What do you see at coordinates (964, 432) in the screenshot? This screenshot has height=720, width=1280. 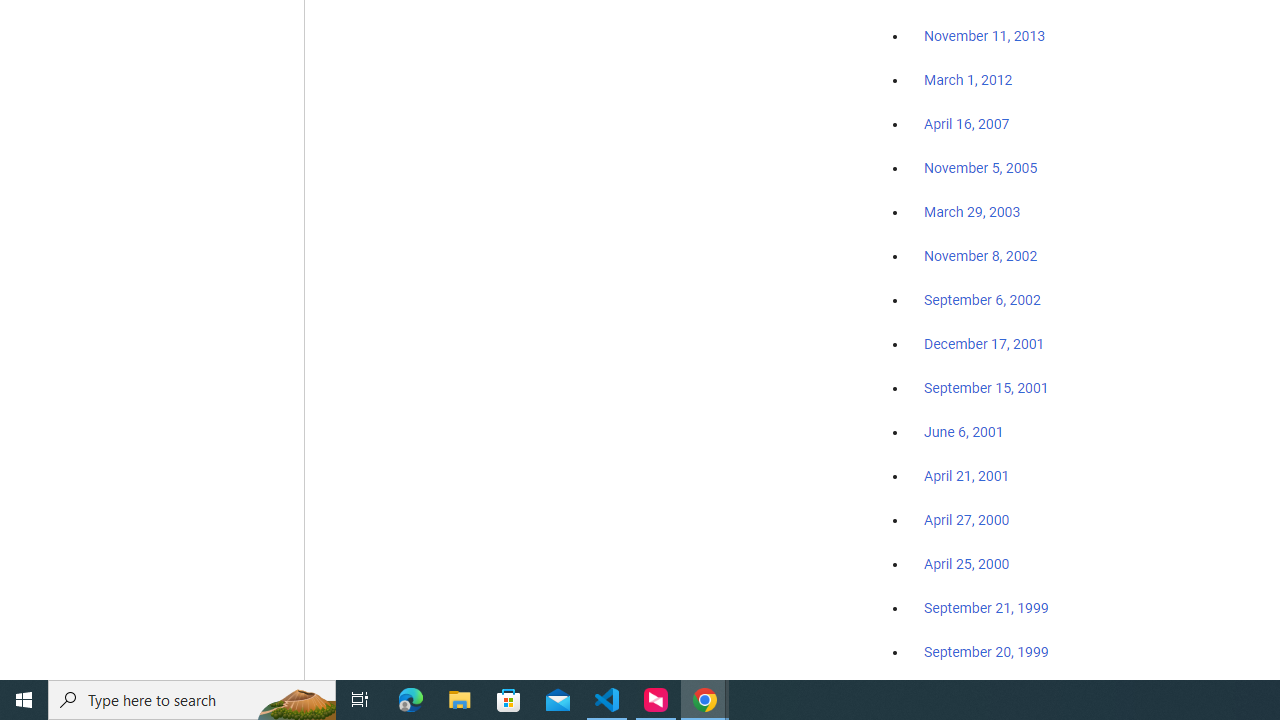 I see `June 6, 2001` at bounding box center [964, 432].